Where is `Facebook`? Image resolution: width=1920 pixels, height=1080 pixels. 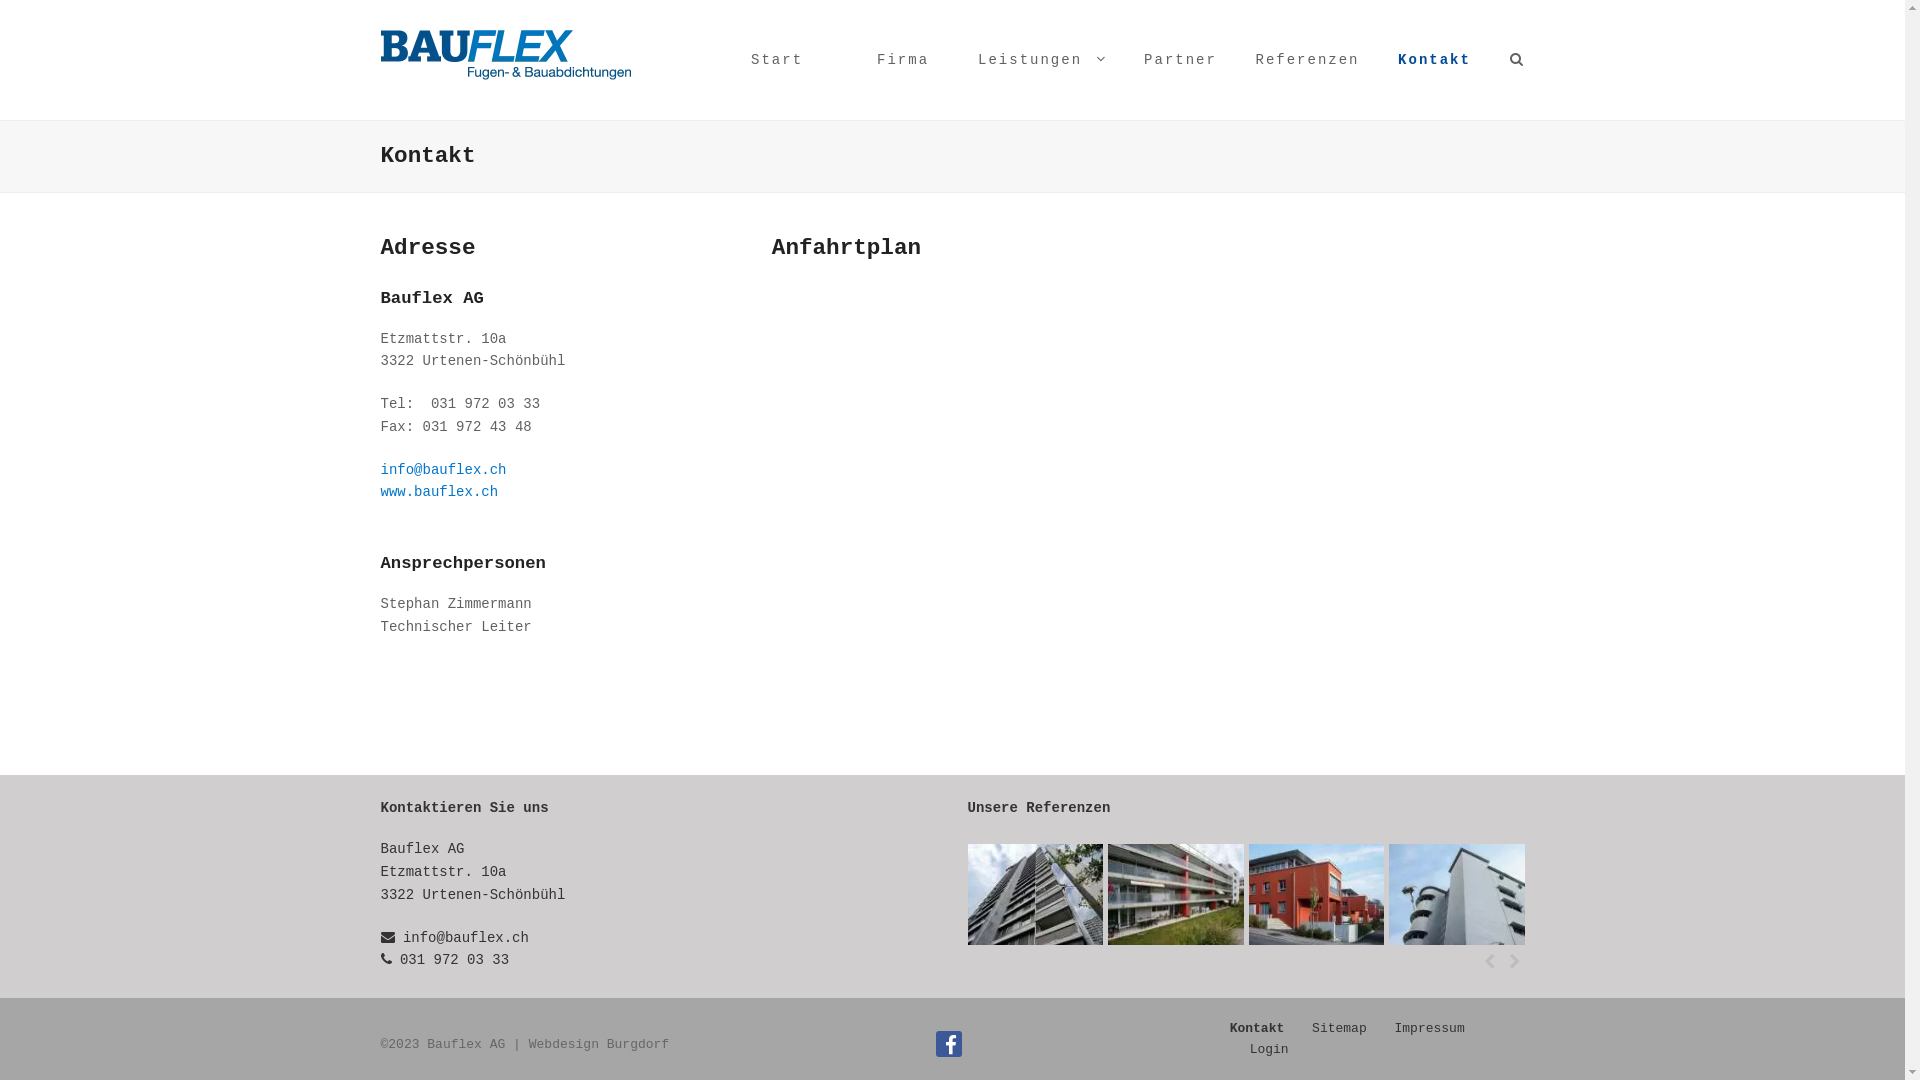
Facebook is located at coordinates (949, 1044).